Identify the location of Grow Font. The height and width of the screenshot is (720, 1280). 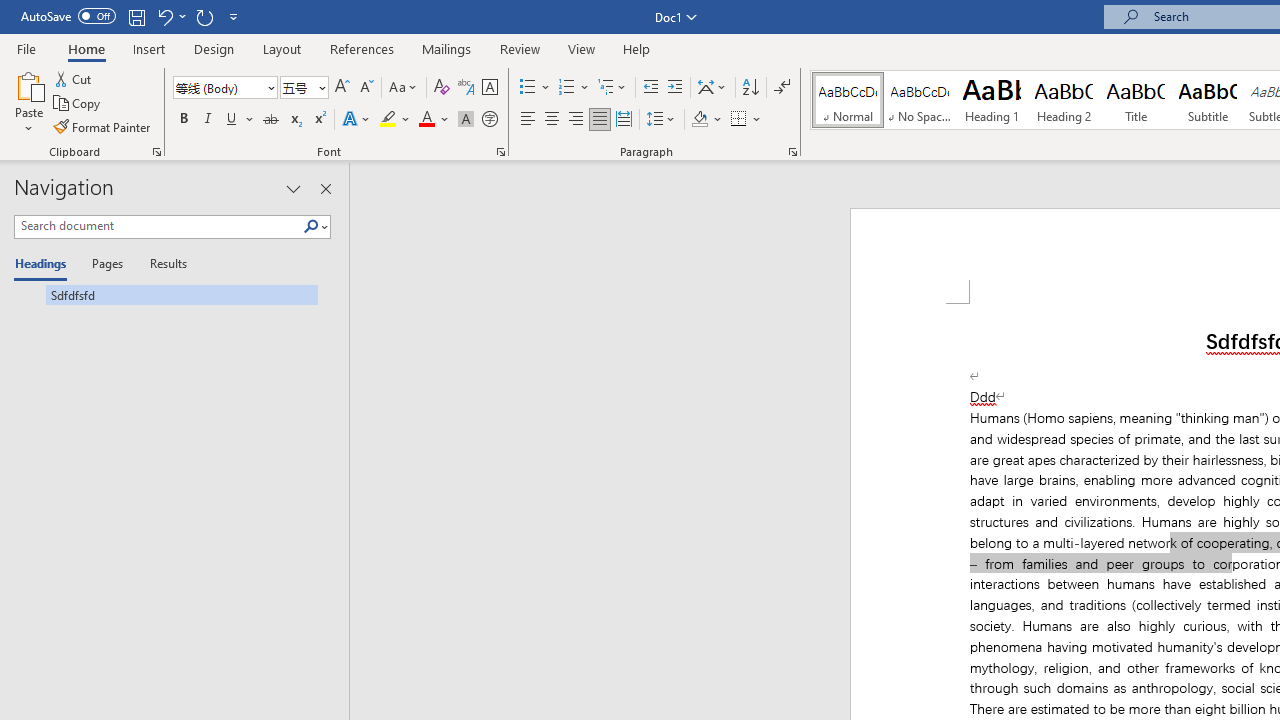
(342, 88).